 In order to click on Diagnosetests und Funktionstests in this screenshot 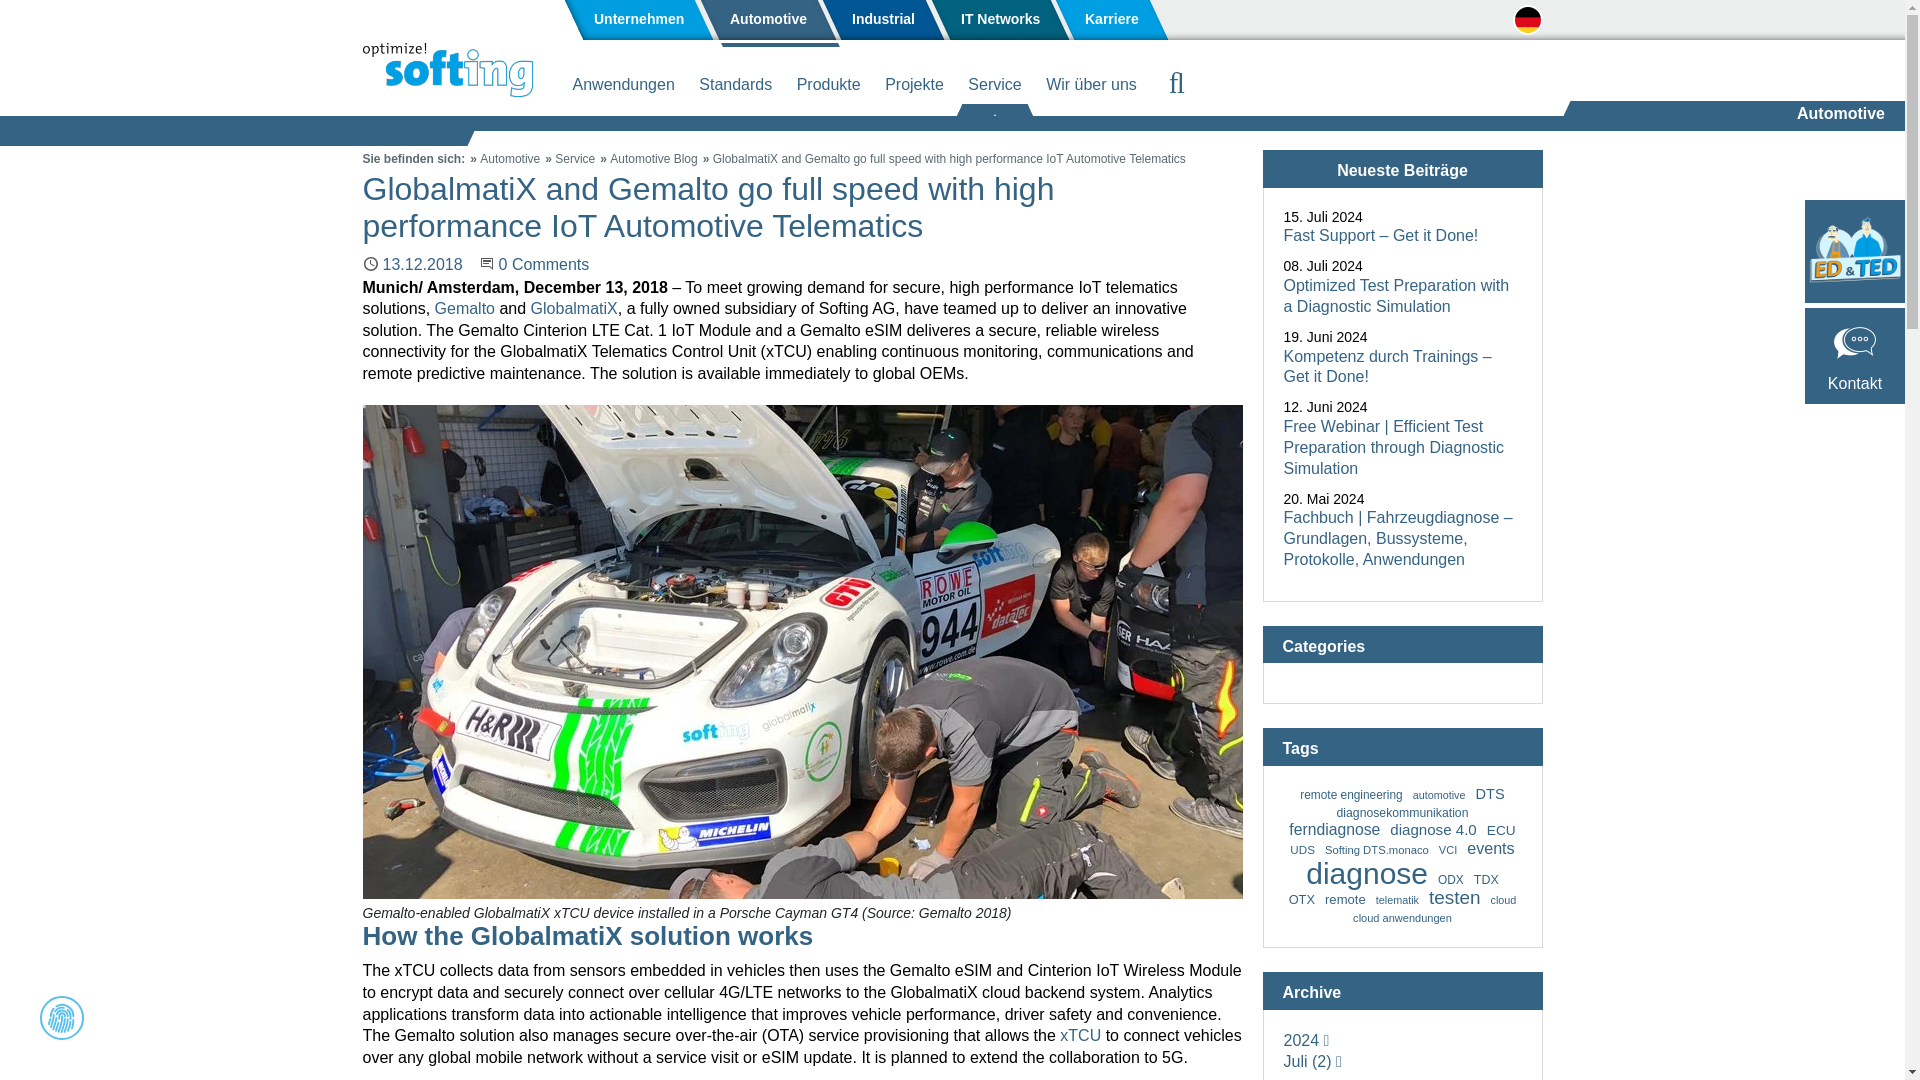, I will do `click(1102, 127)`.